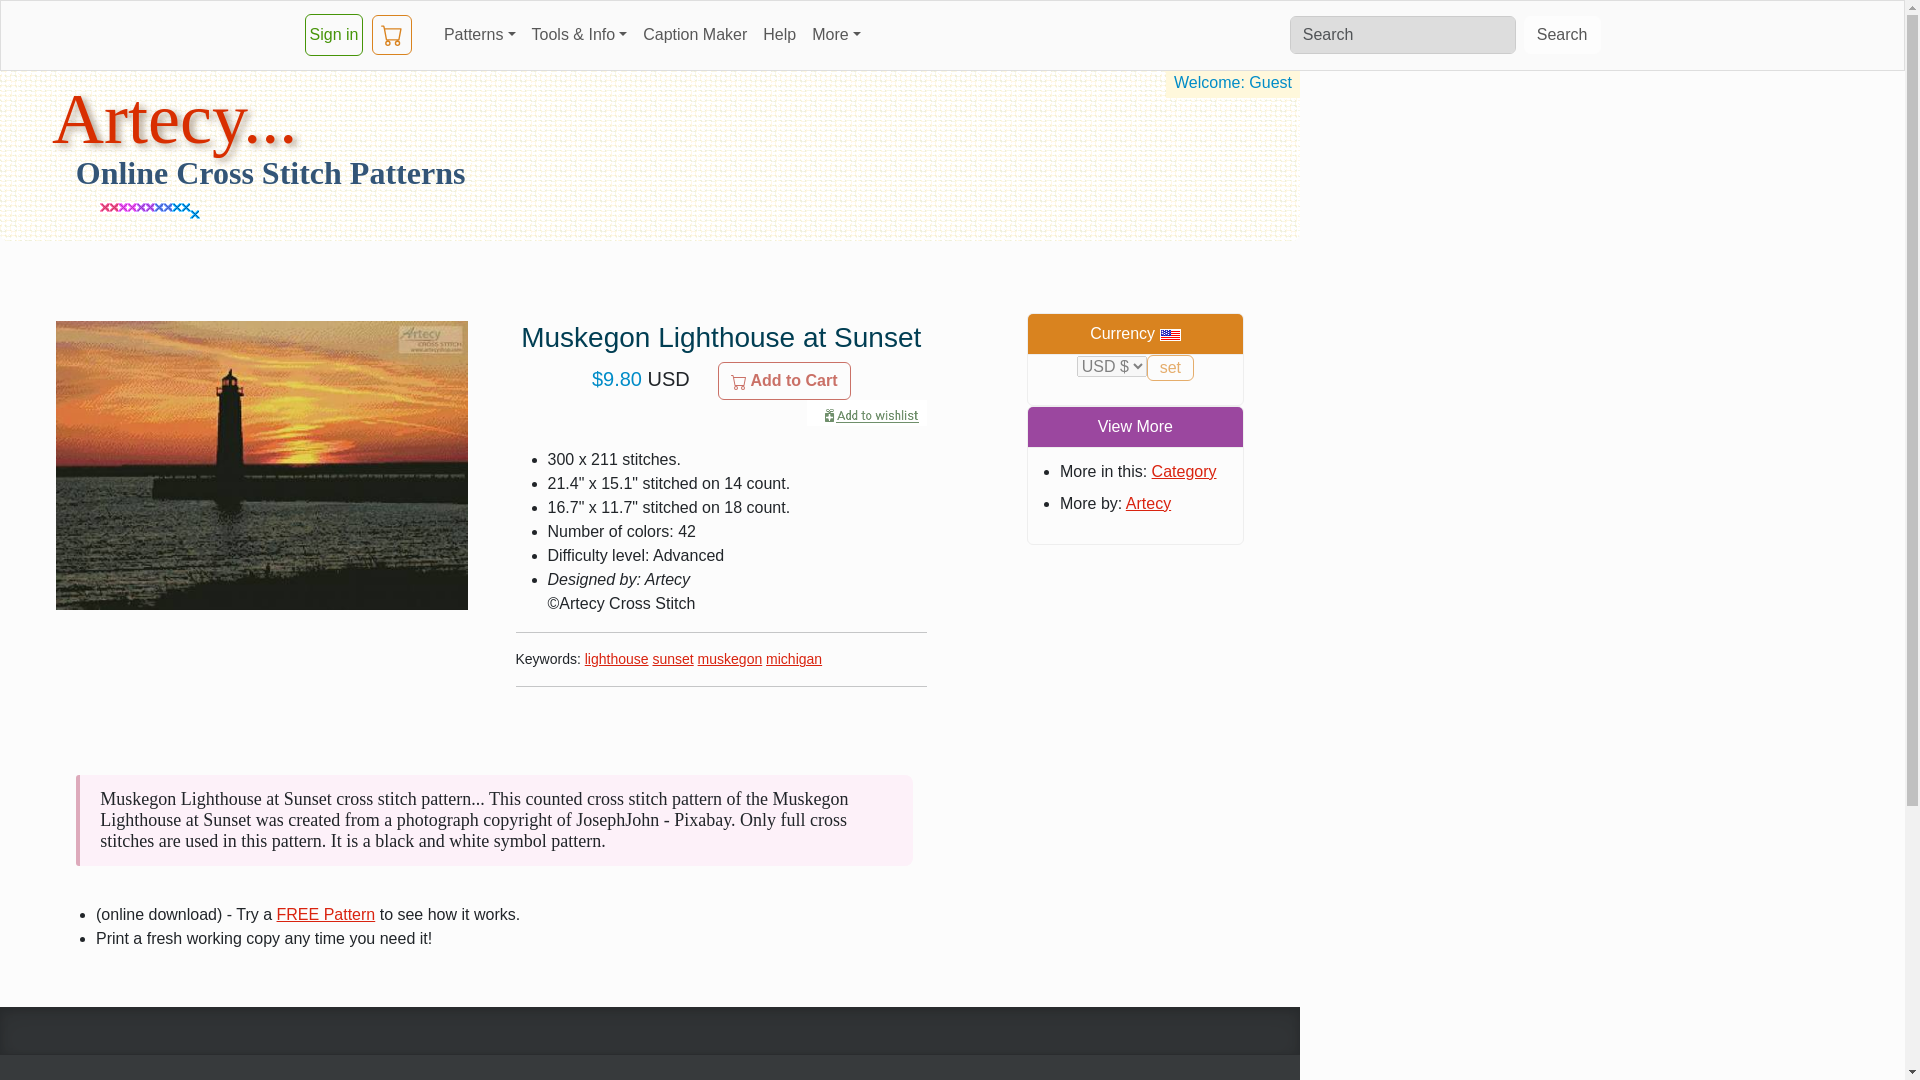 The width and height of the screenshot is (1920, 1080). Describe the element at coordinates (694, 34) in the screenshot. I see `Caption Maker` at that location.